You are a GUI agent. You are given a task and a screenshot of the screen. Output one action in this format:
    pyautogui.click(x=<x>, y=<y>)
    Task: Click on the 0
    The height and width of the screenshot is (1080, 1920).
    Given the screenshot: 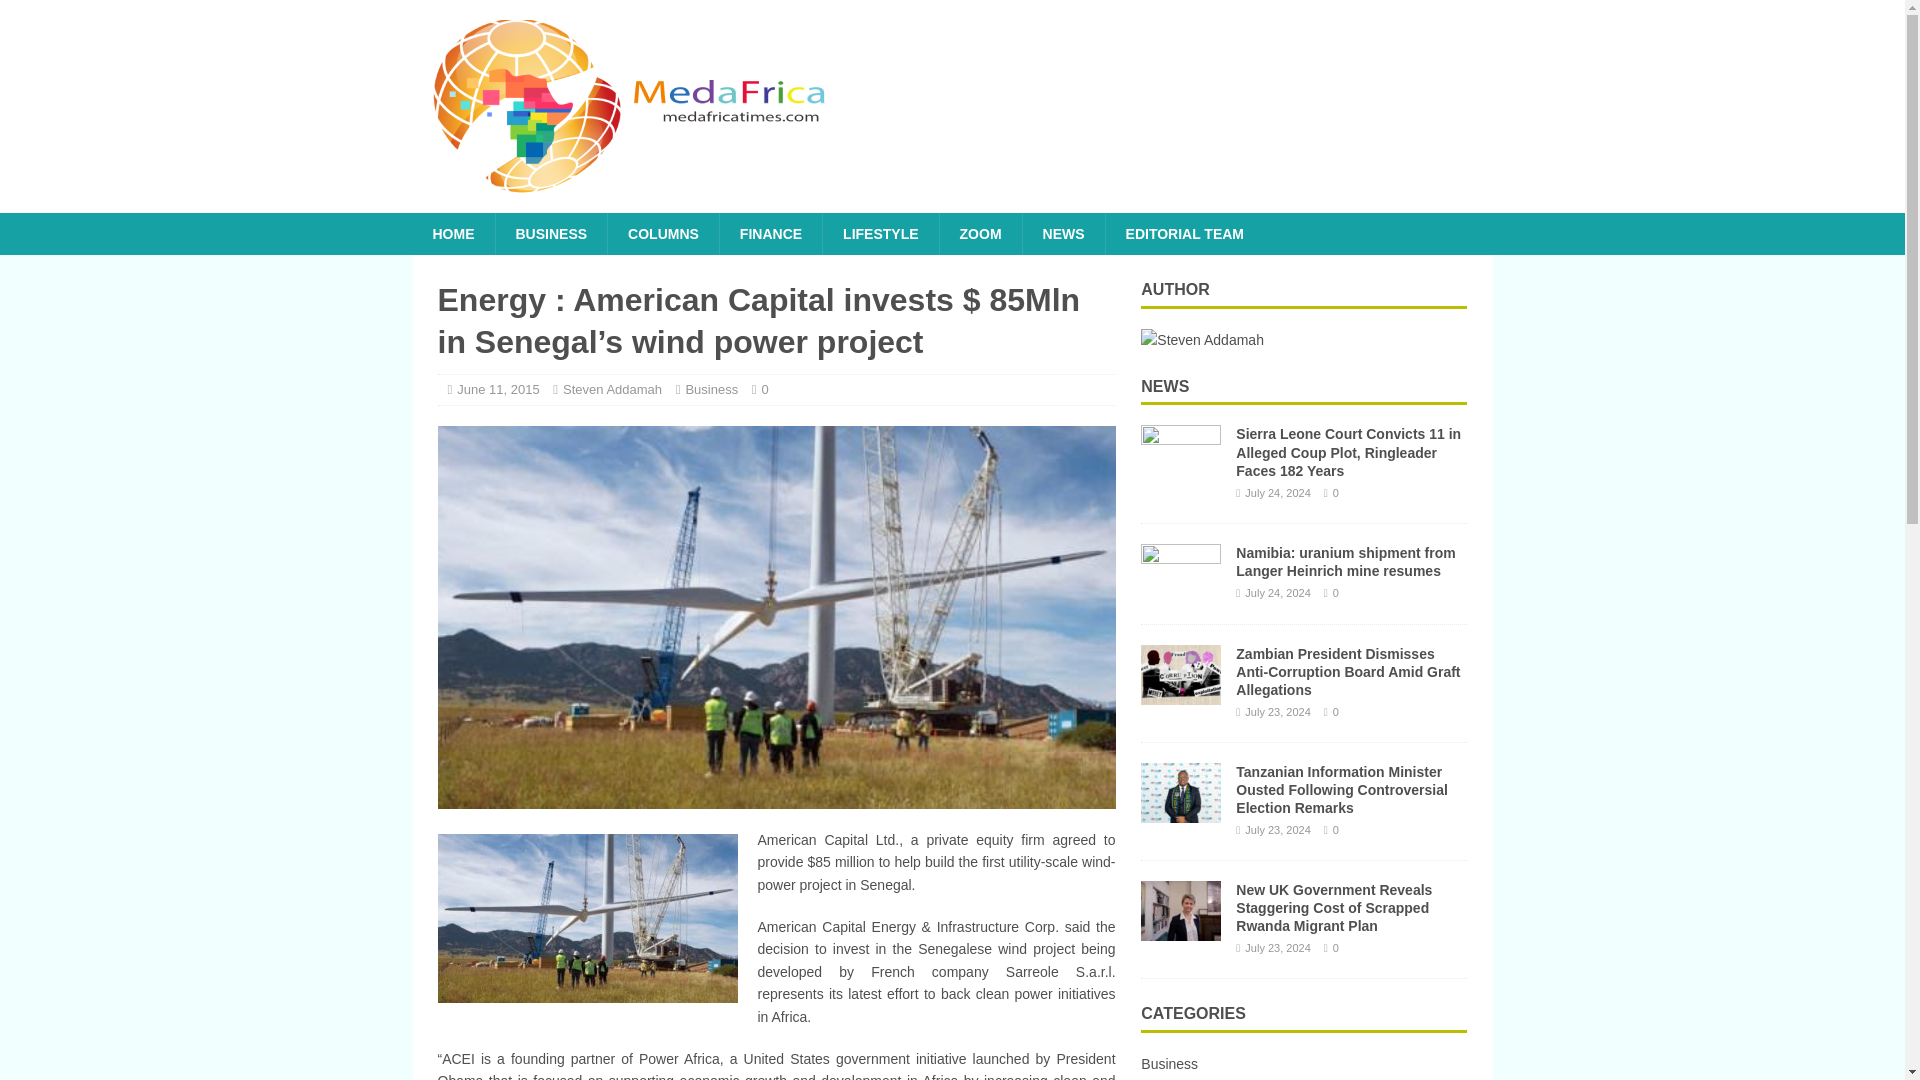 What is the action you would take?
    pyautogui.click(x=1335, y=492)
    